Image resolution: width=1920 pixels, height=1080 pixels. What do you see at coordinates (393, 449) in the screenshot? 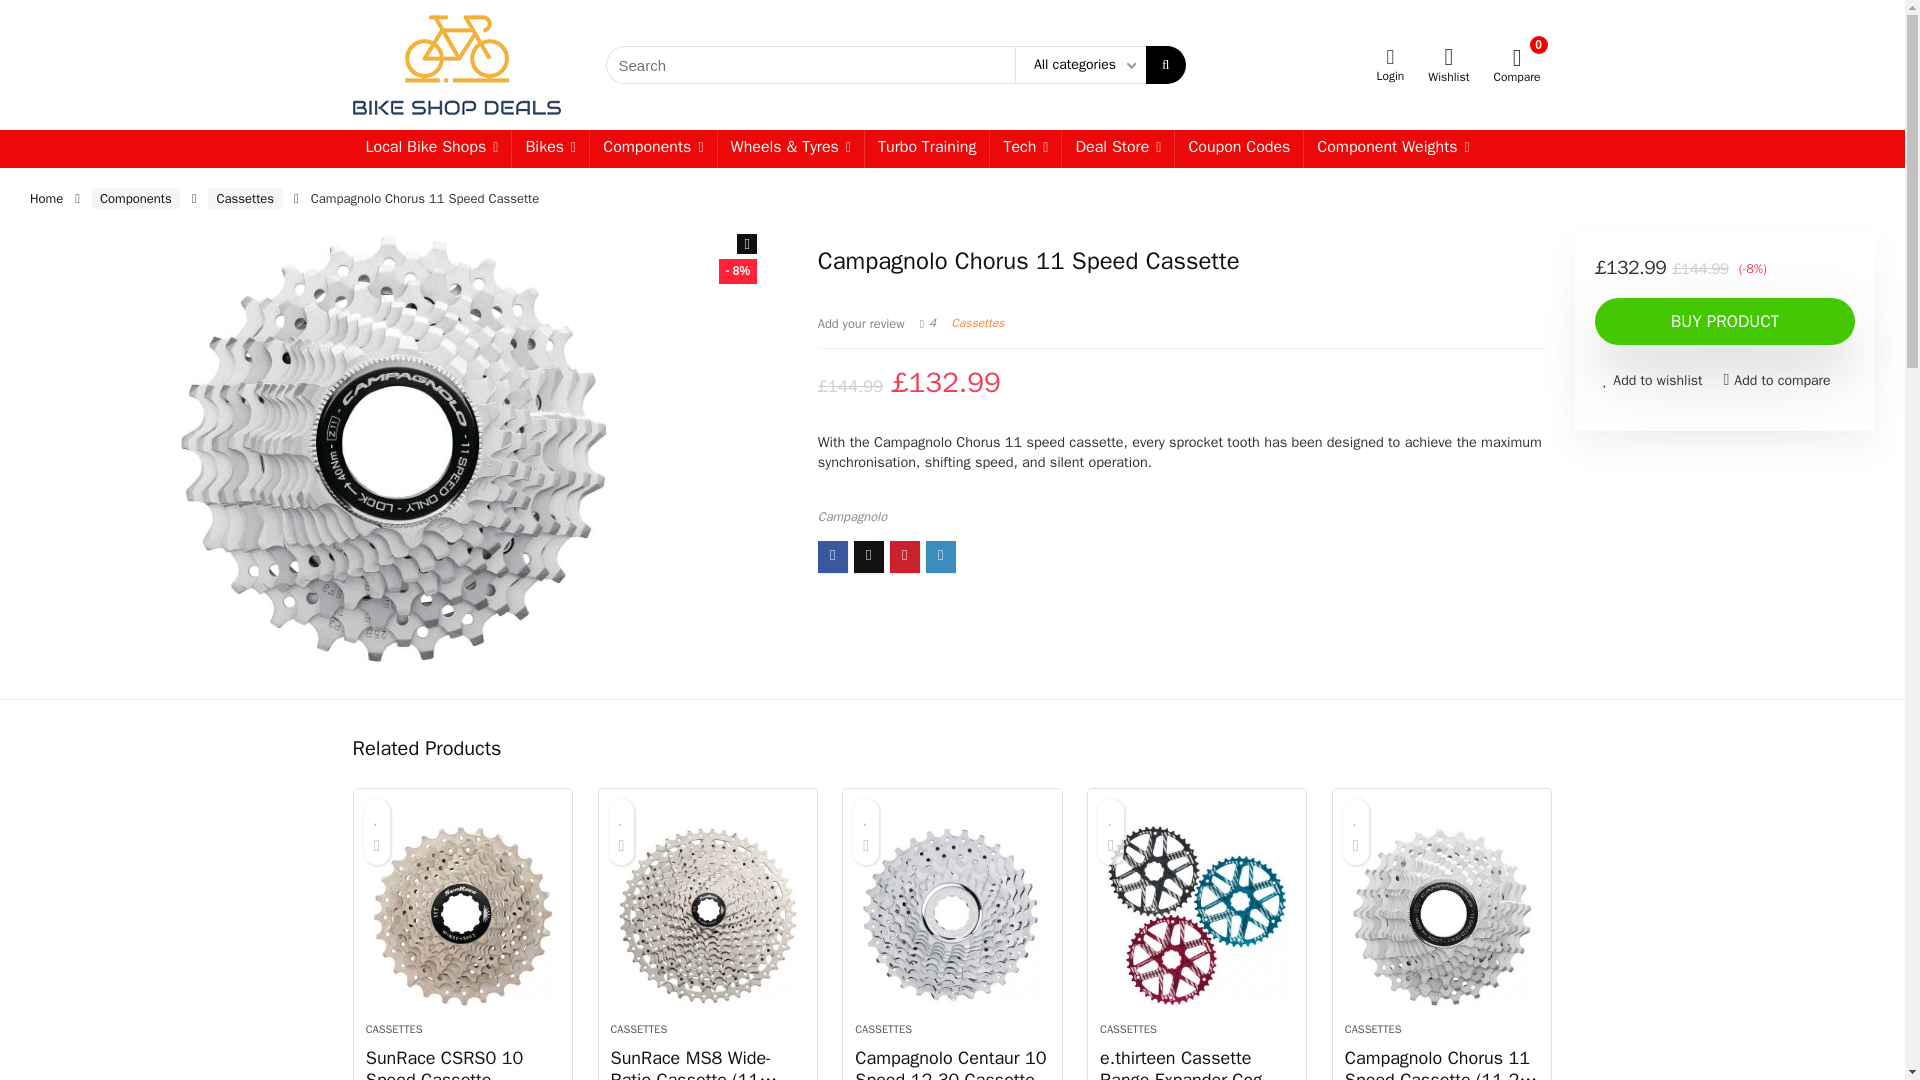
I see `Campagnolo Chorus 11 Speed Cassette` at bounding box center [393, 449].